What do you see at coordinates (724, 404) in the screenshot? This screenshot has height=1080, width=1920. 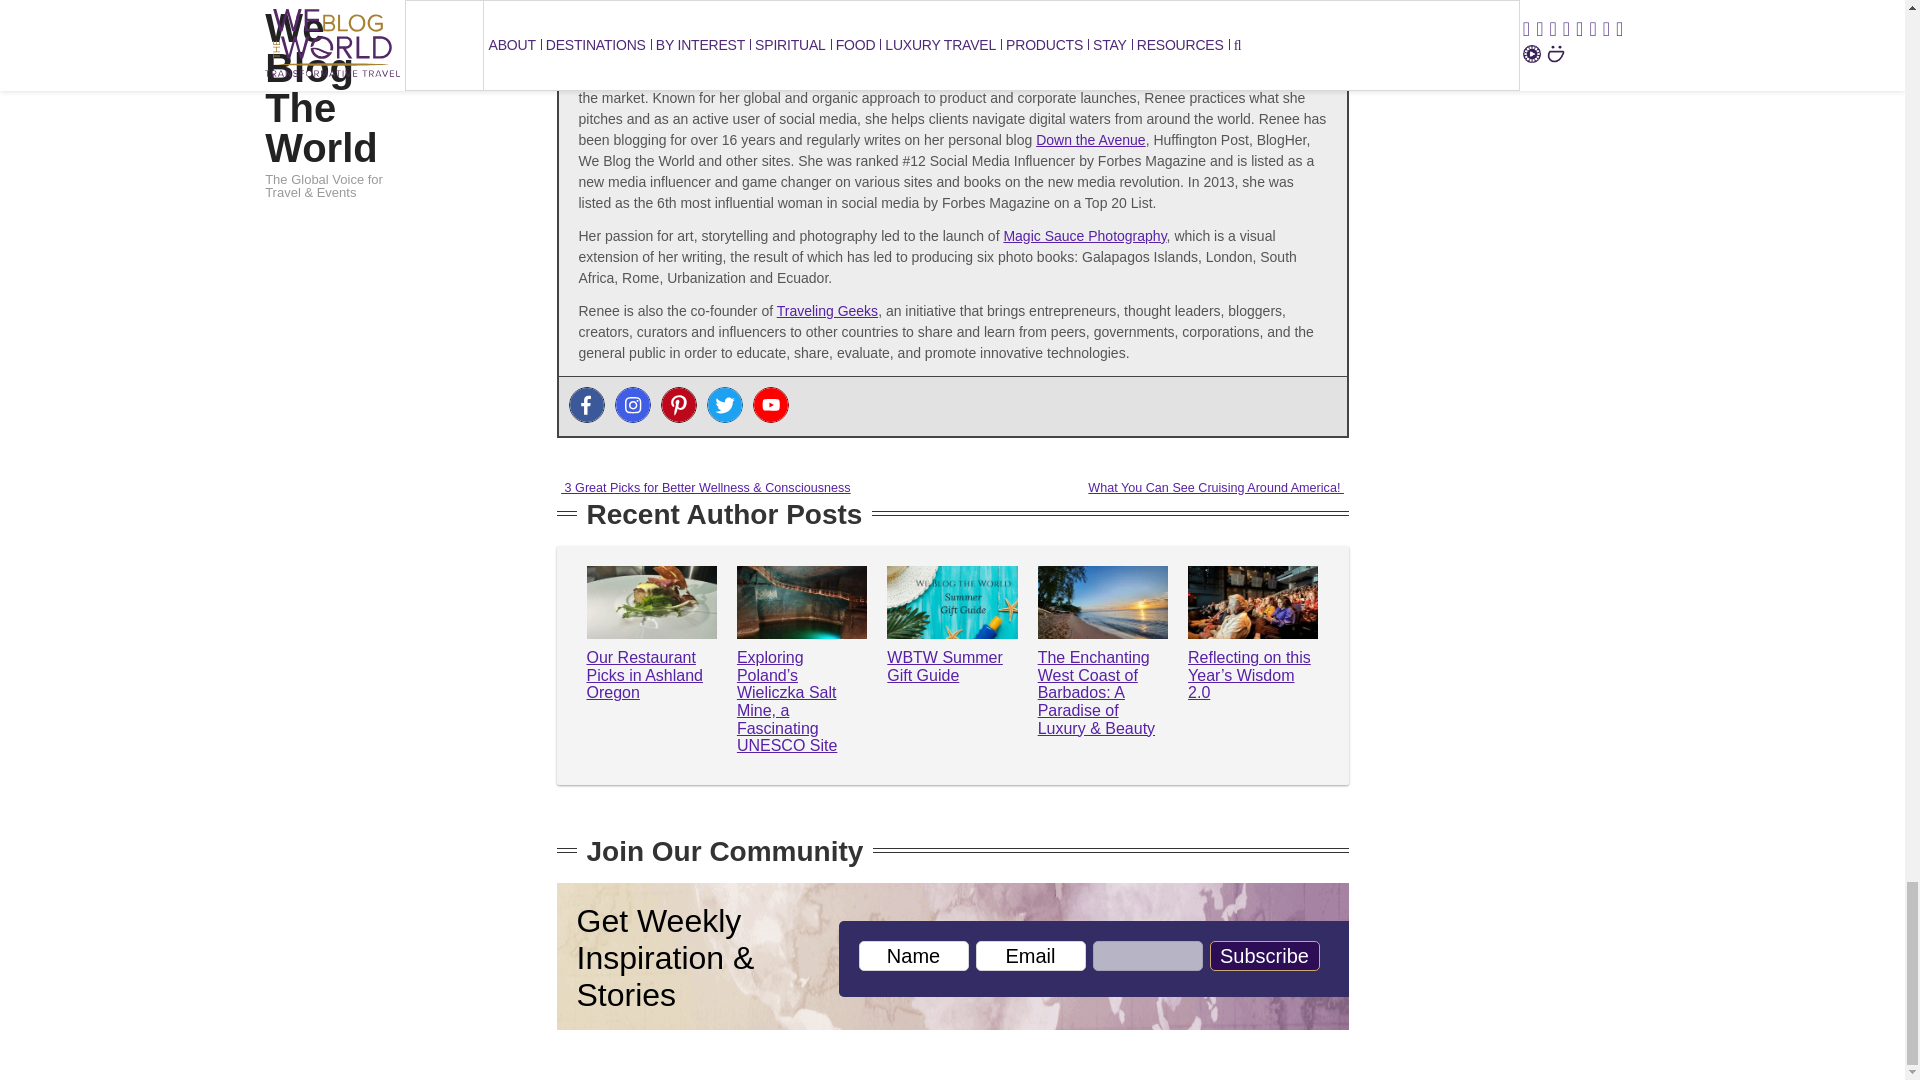 I see `Twitter` at bounding box center [724, 404].